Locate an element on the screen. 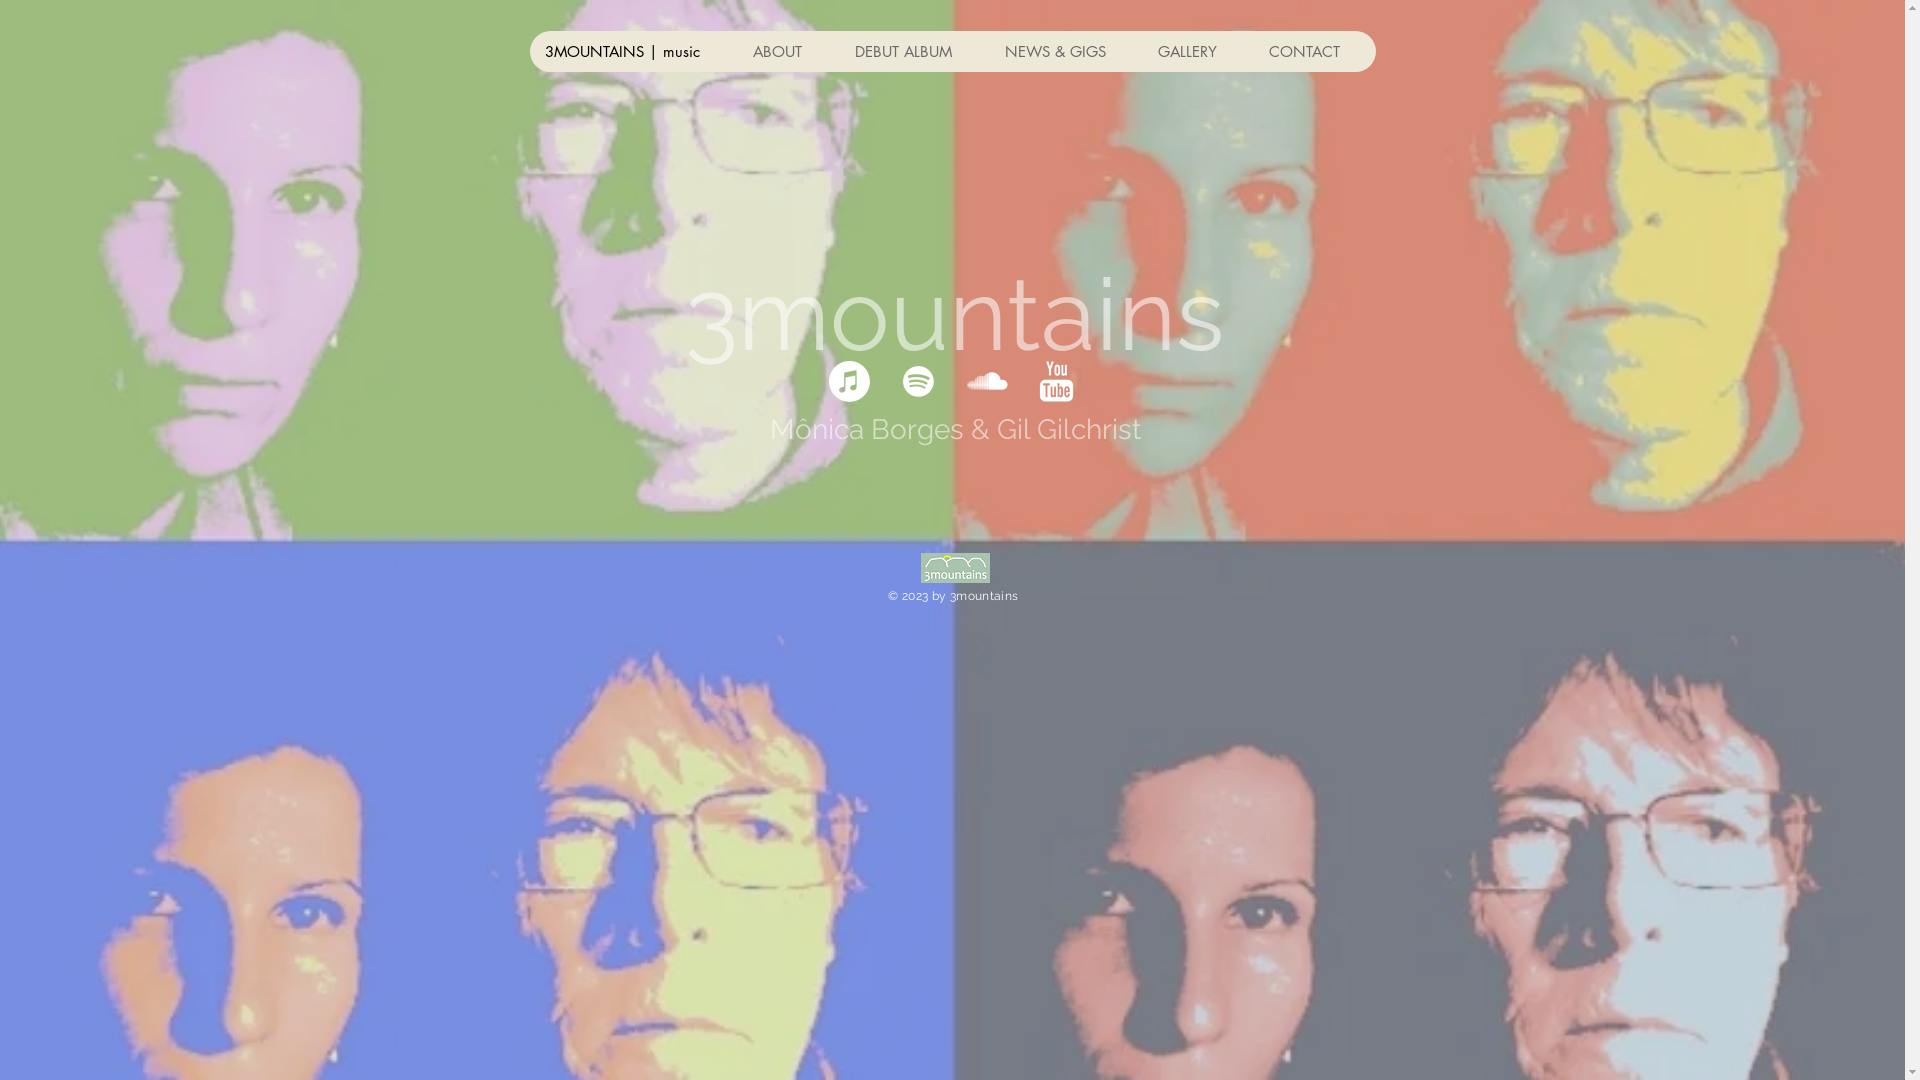 The image size is (1920, 1080). GALLERY is located at coordinates (1198, 52).